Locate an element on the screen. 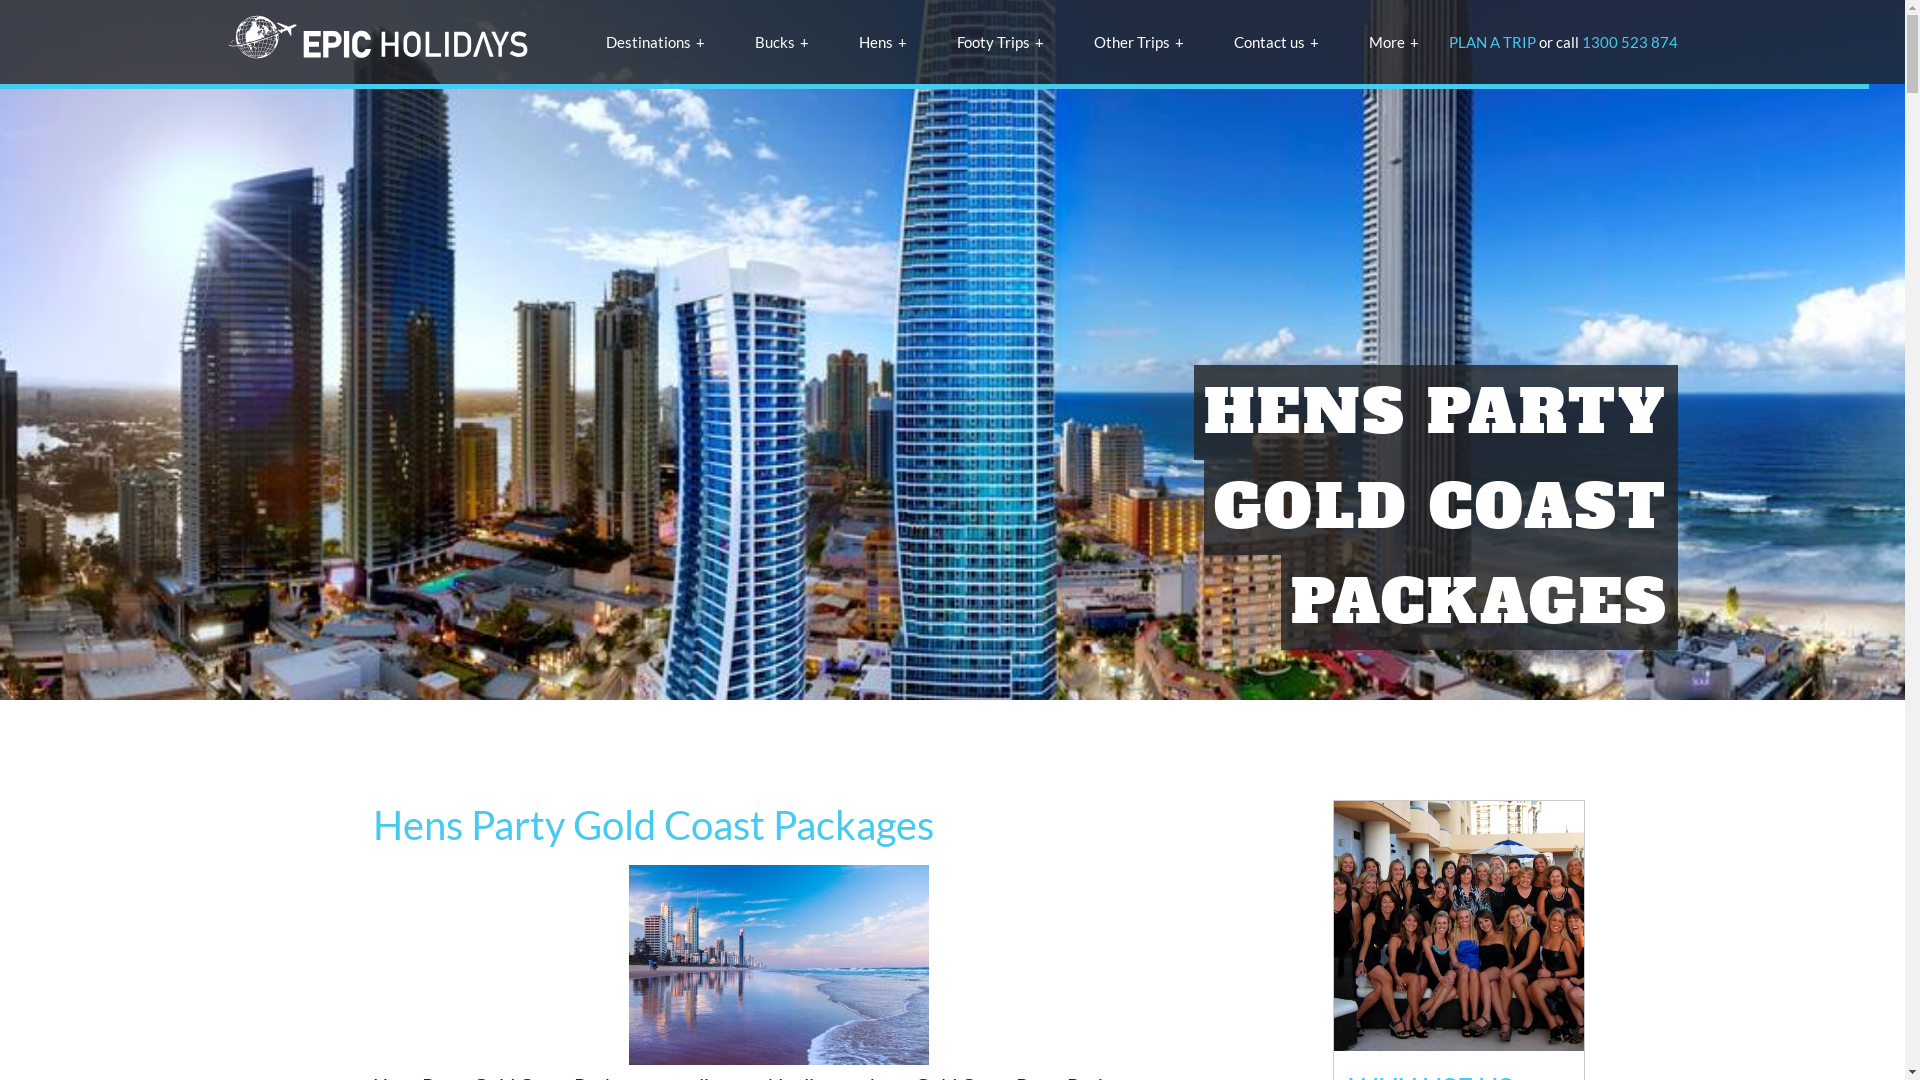 The width and height of the screenshot is (1920, 1080). Footy Trips is located at coordinates (1000, 42).